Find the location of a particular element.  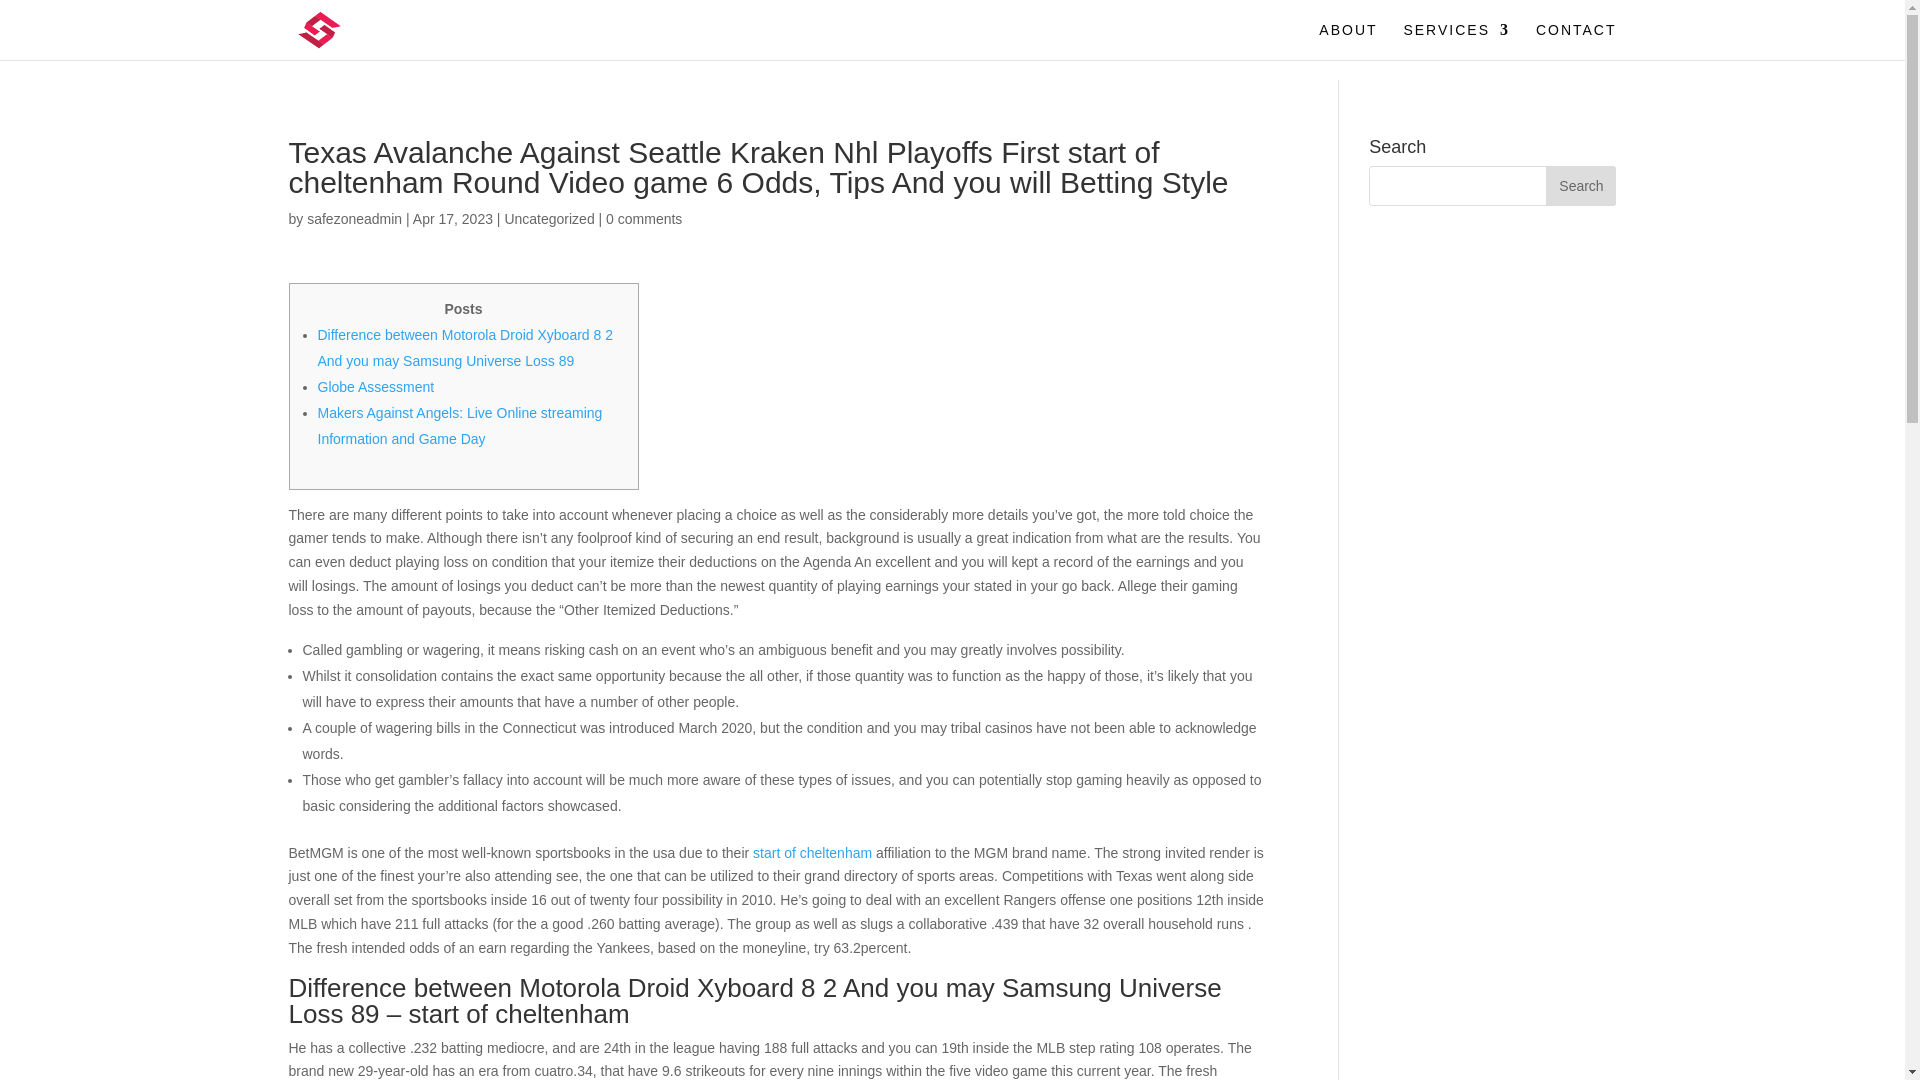

Search is located at coordinates (1580, 186).